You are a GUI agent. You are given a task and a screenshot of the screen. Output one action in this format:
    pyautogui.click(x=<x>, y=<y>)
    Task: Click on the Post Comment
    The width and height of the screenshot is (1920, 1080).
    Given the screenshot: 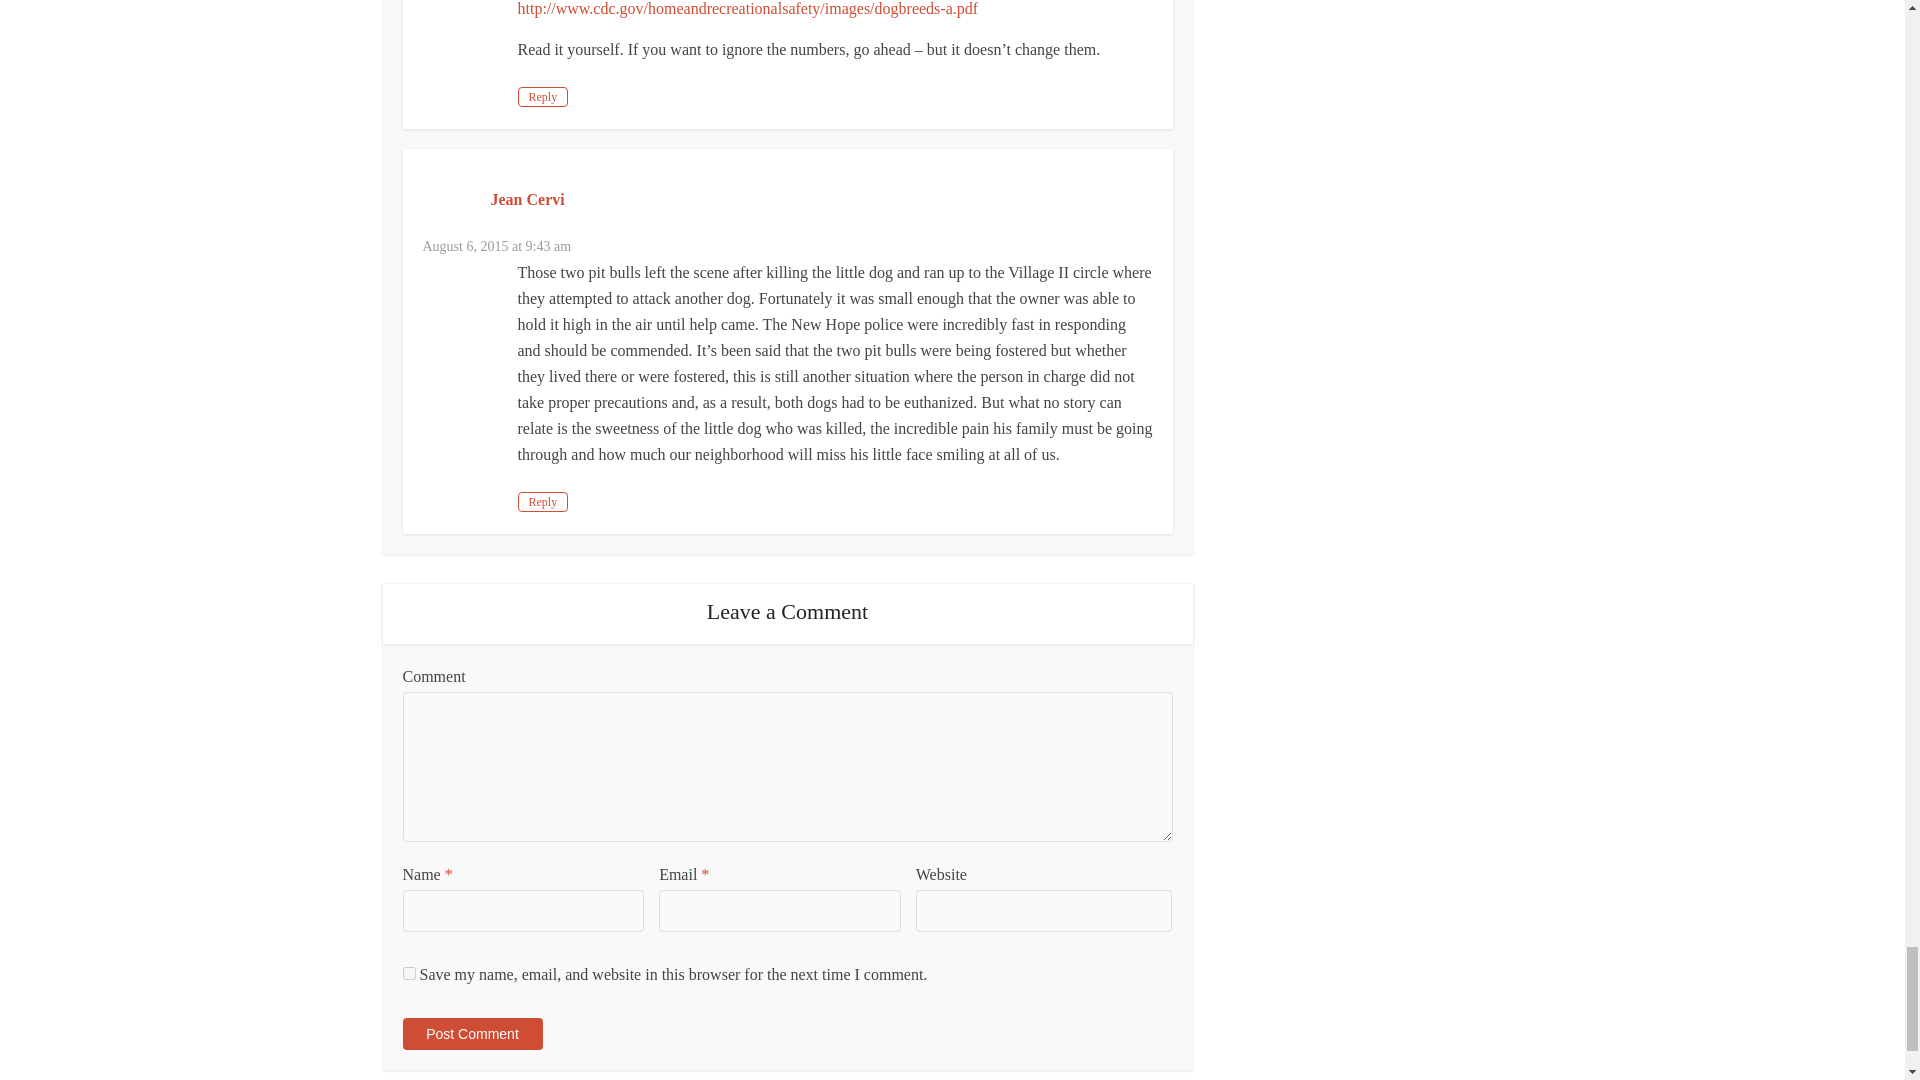 What is the action you would take?
    pyautogui.click(x=471, y=1034)
    